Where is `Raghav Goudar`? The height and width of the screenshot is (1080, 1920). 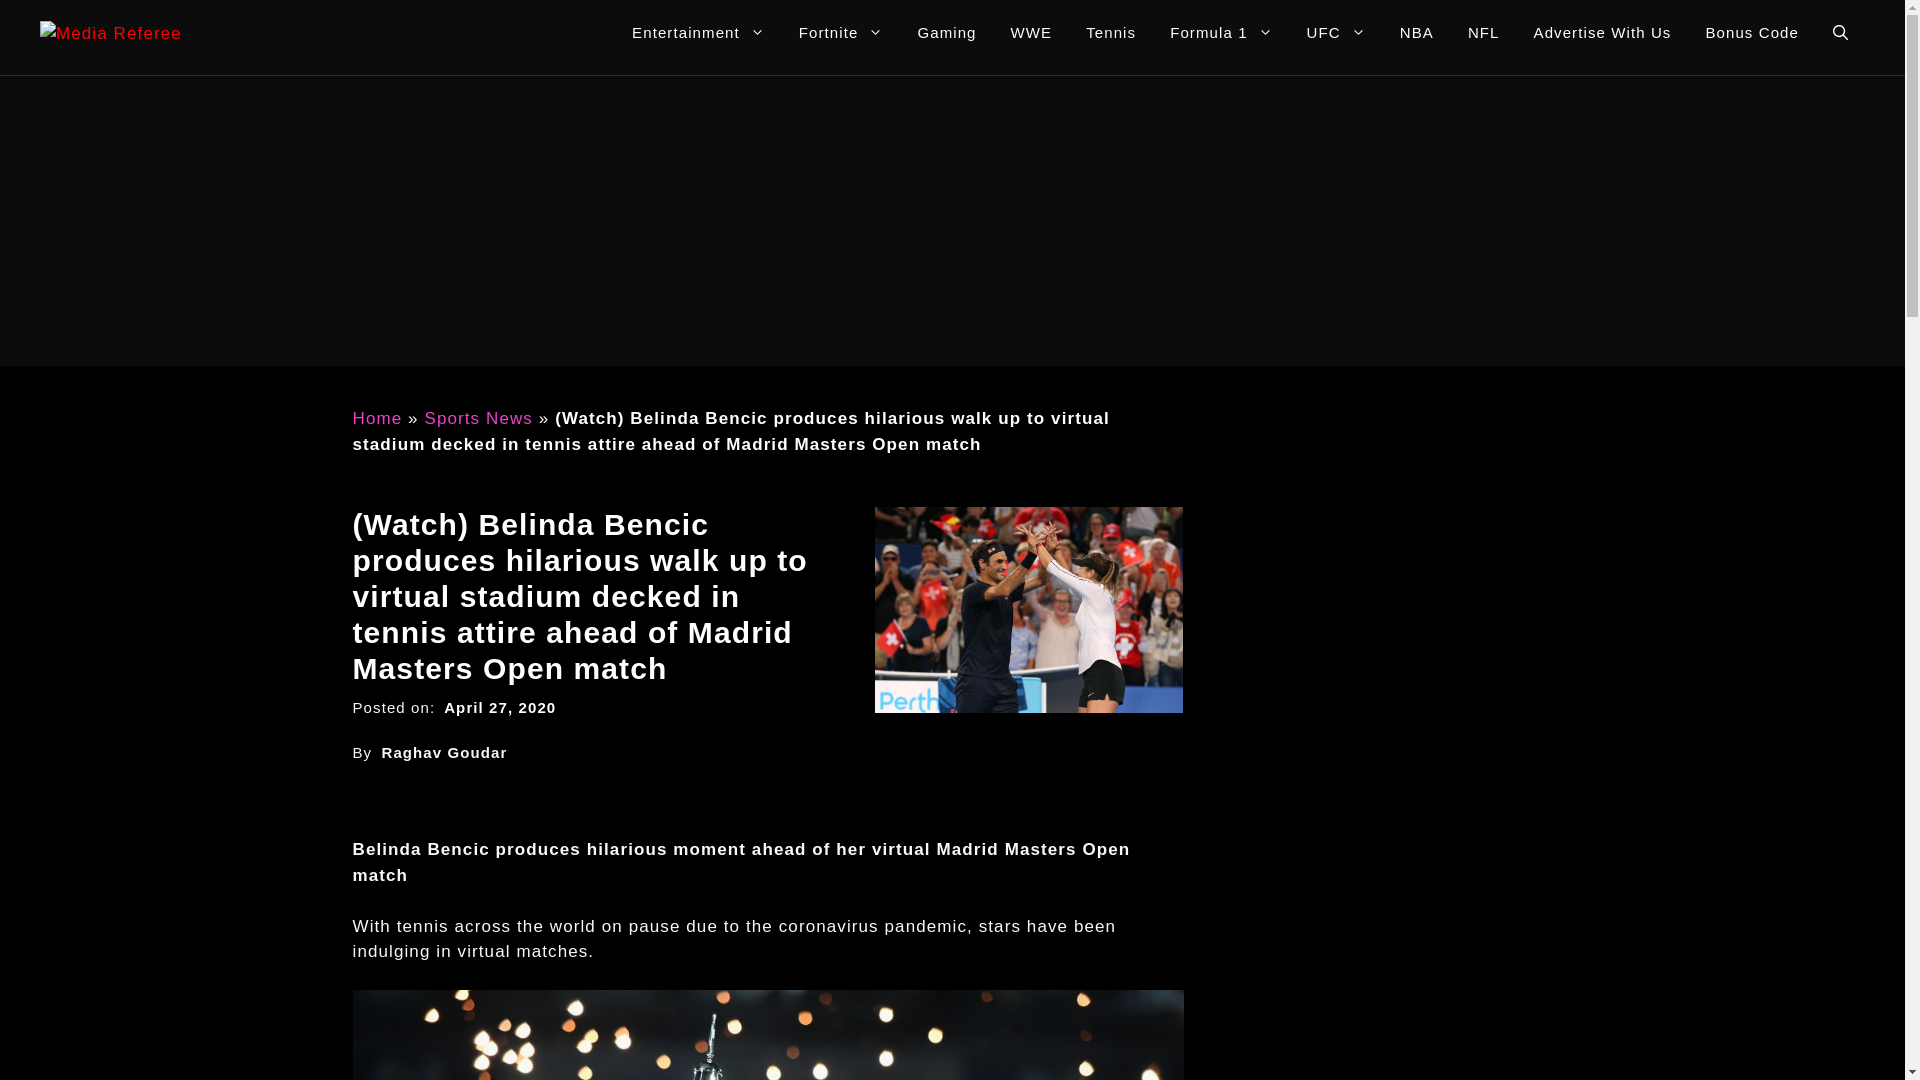
Raghav Goudar is located at coordinates (443, 752).